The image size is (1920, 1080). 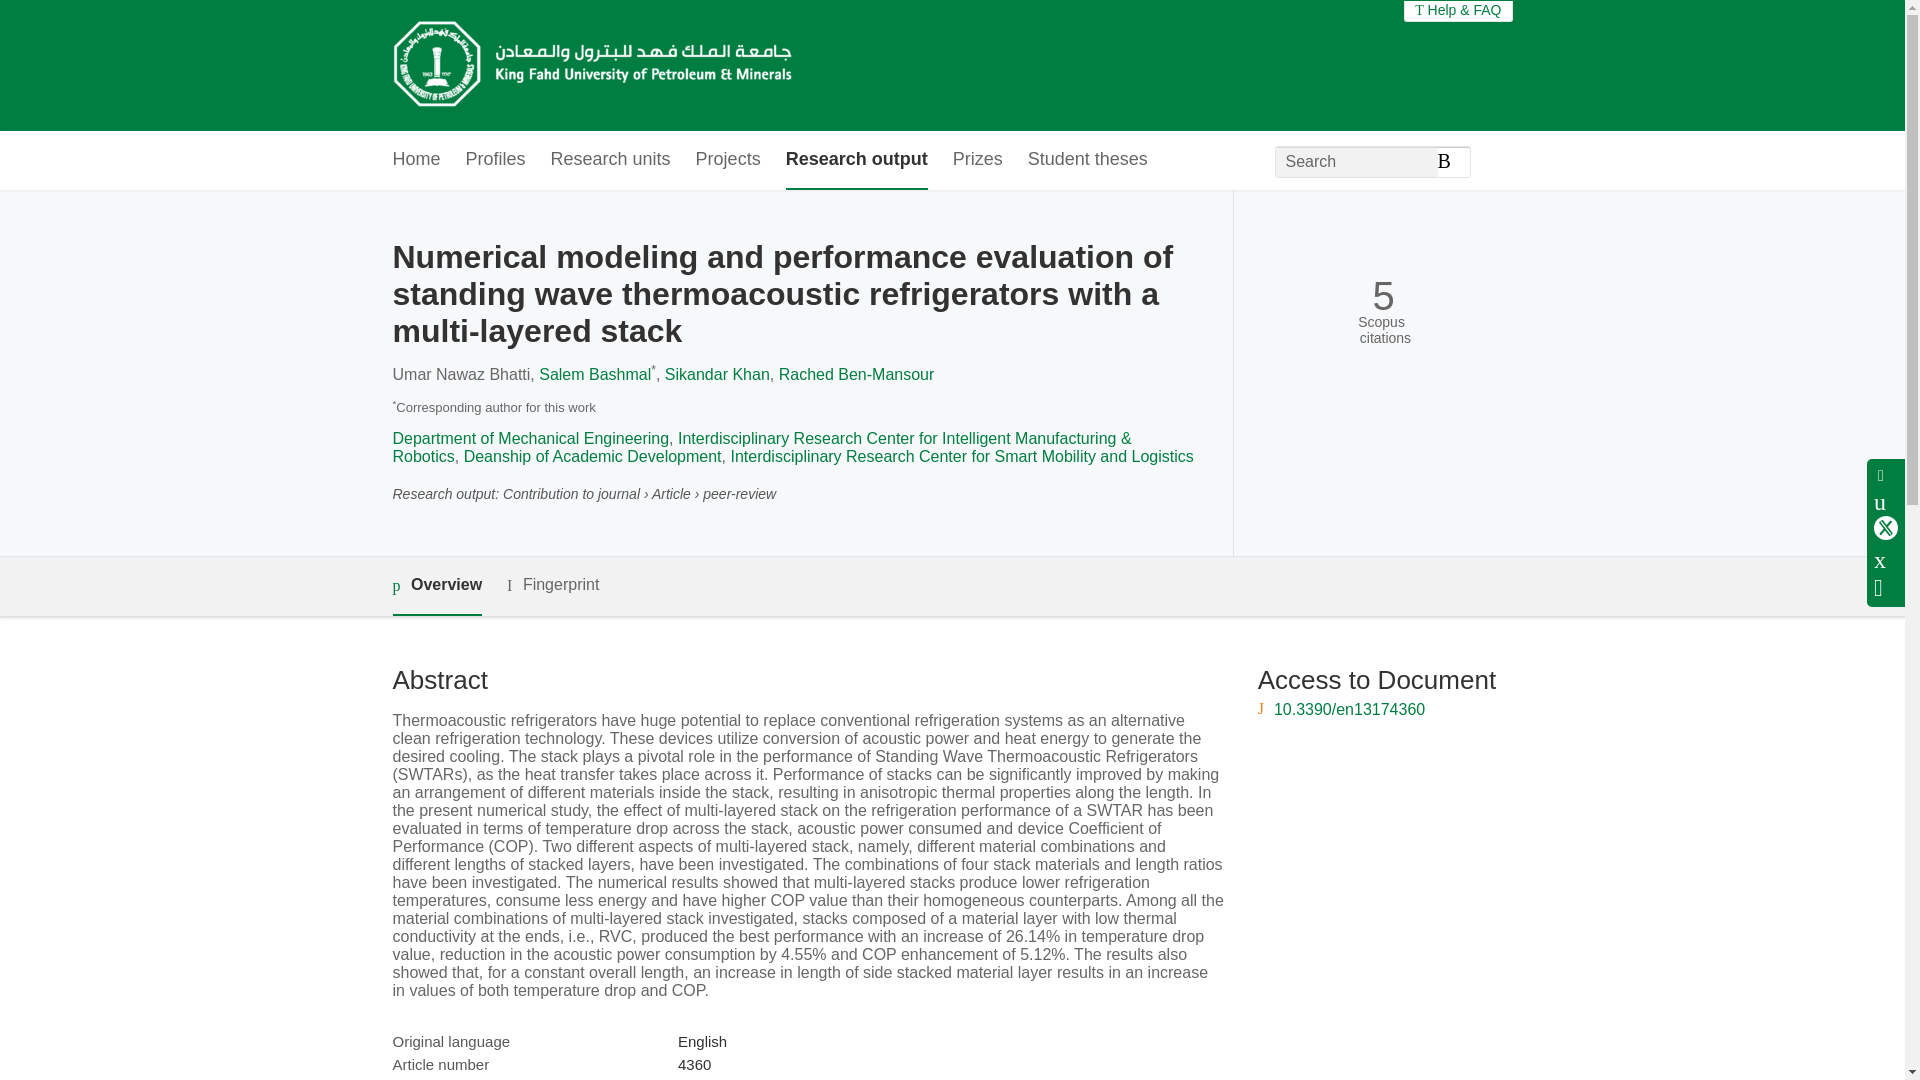 I want to click on Overview, so click(x=436, y=586).